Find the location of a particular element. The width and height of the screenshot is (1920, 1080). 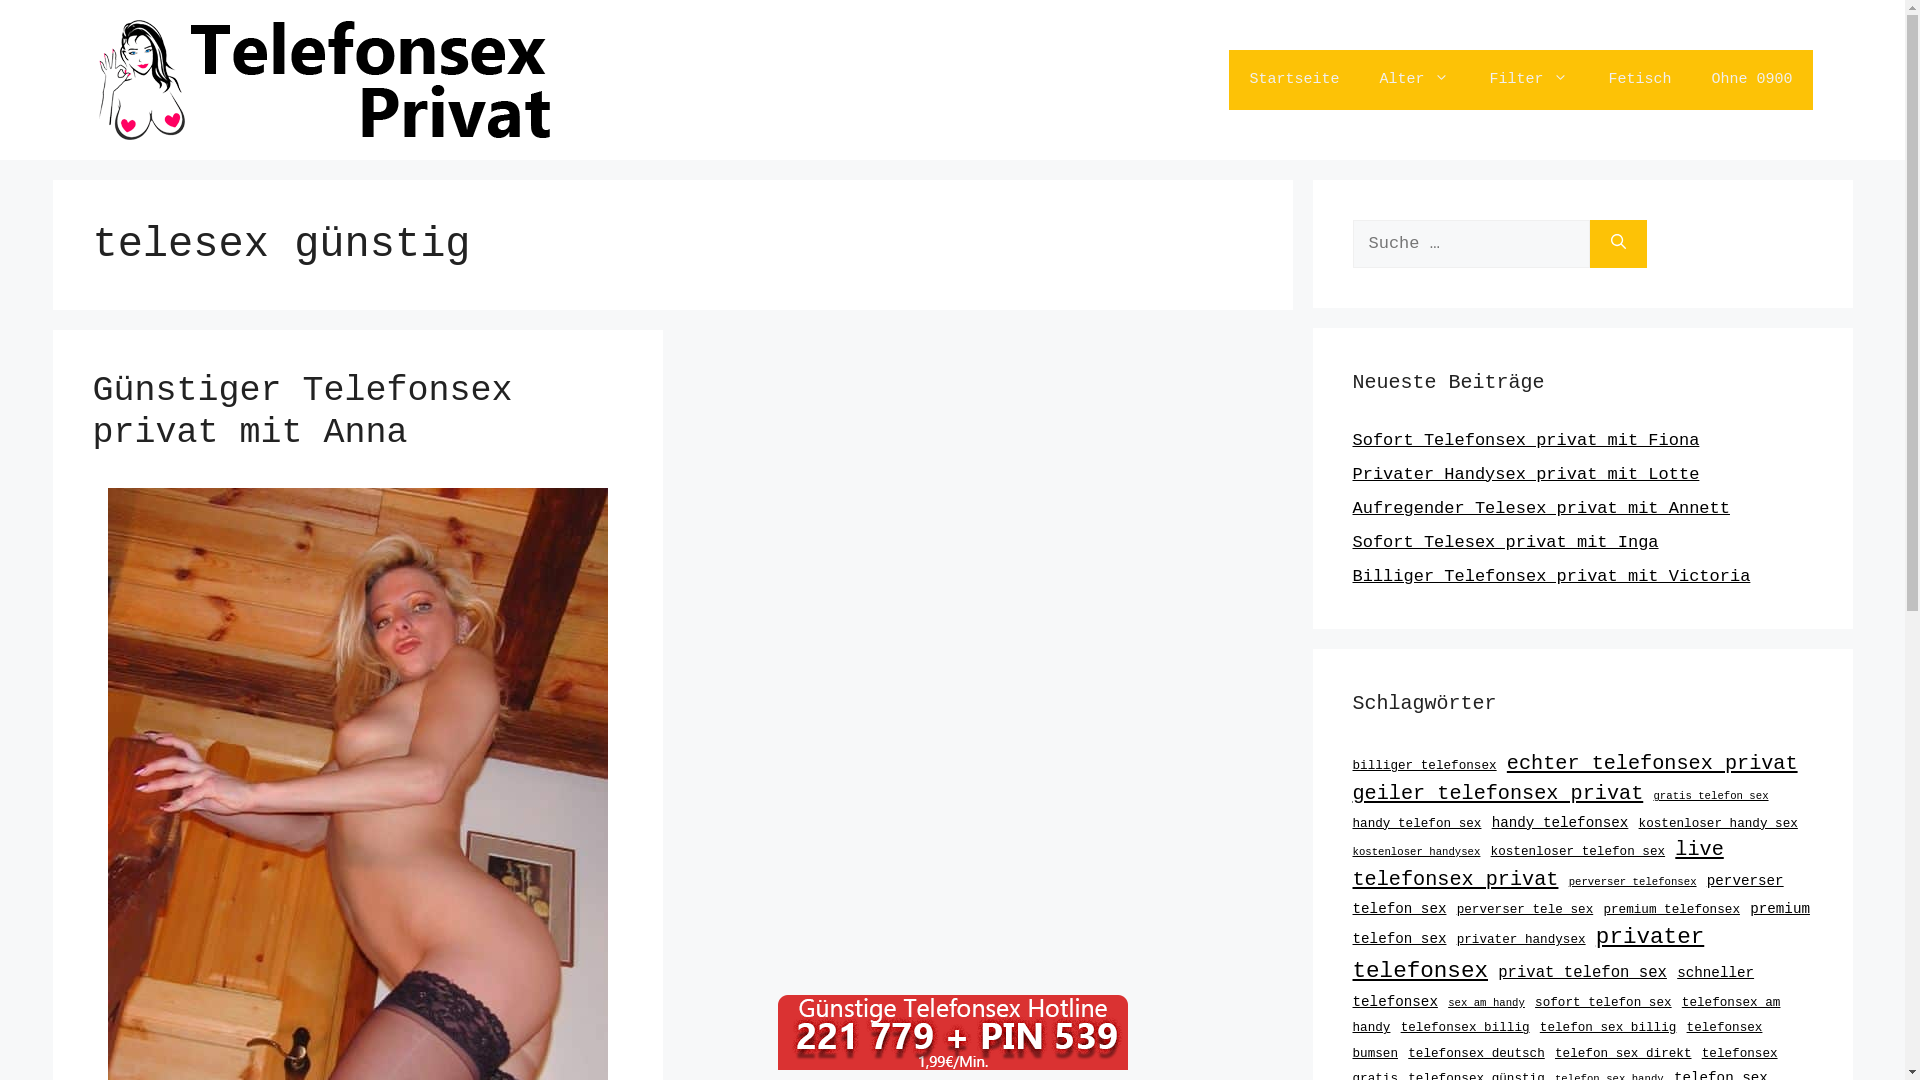

kostenloser handy sex is located at coordinates (1718, 824).